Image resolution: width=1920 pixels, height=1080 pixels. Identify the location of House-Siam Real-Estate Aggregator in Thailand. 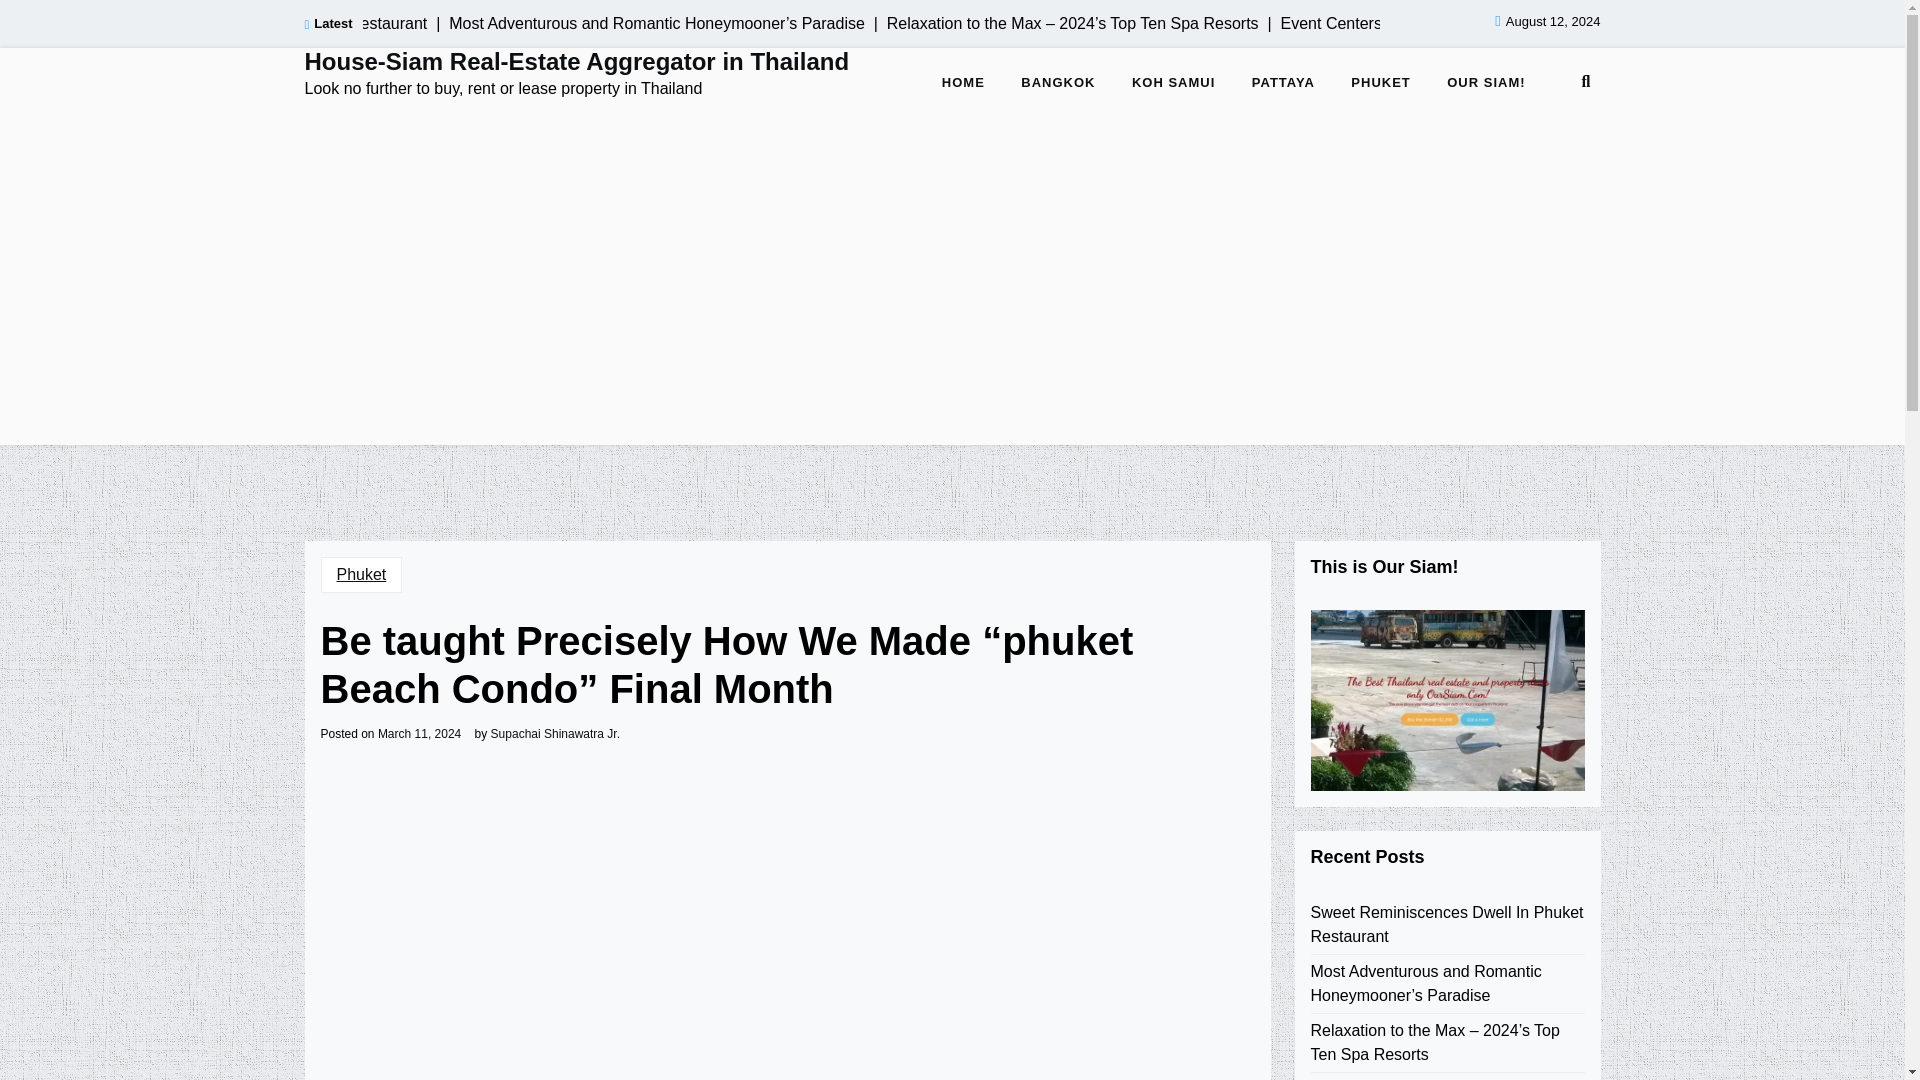
(576, 62).